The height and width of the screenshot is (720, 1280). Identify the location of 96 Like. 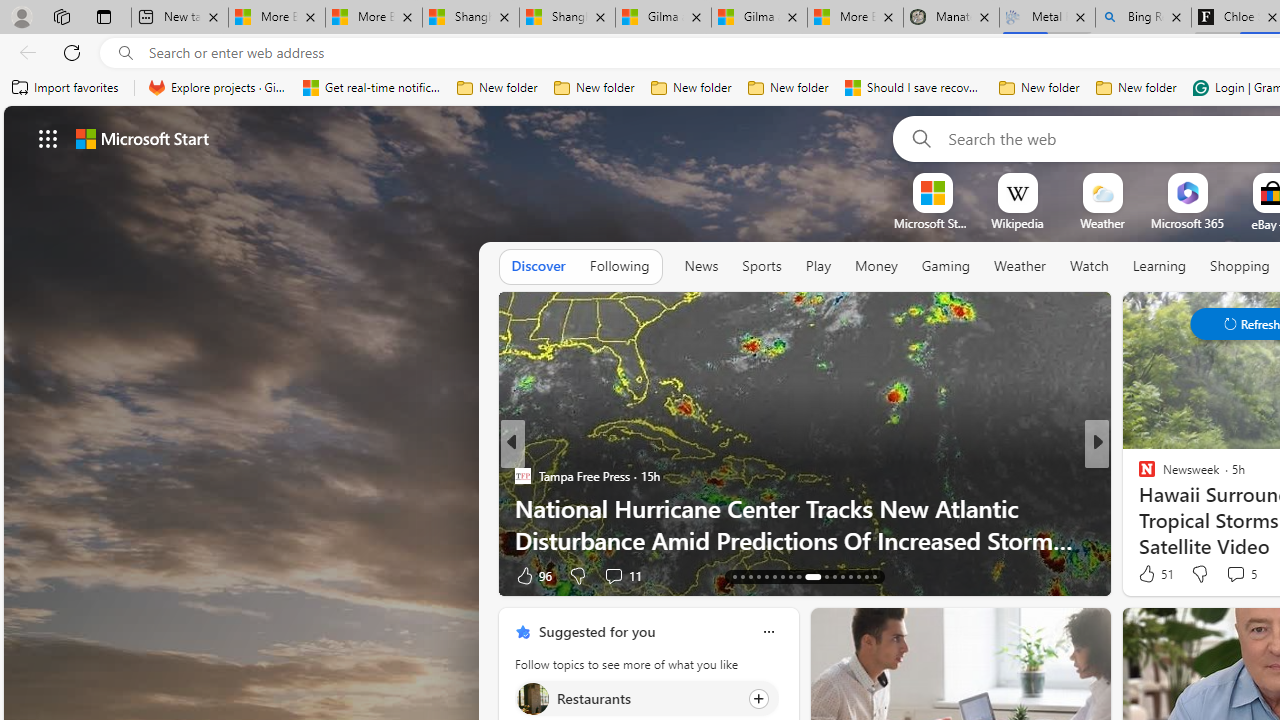
(532, 574).